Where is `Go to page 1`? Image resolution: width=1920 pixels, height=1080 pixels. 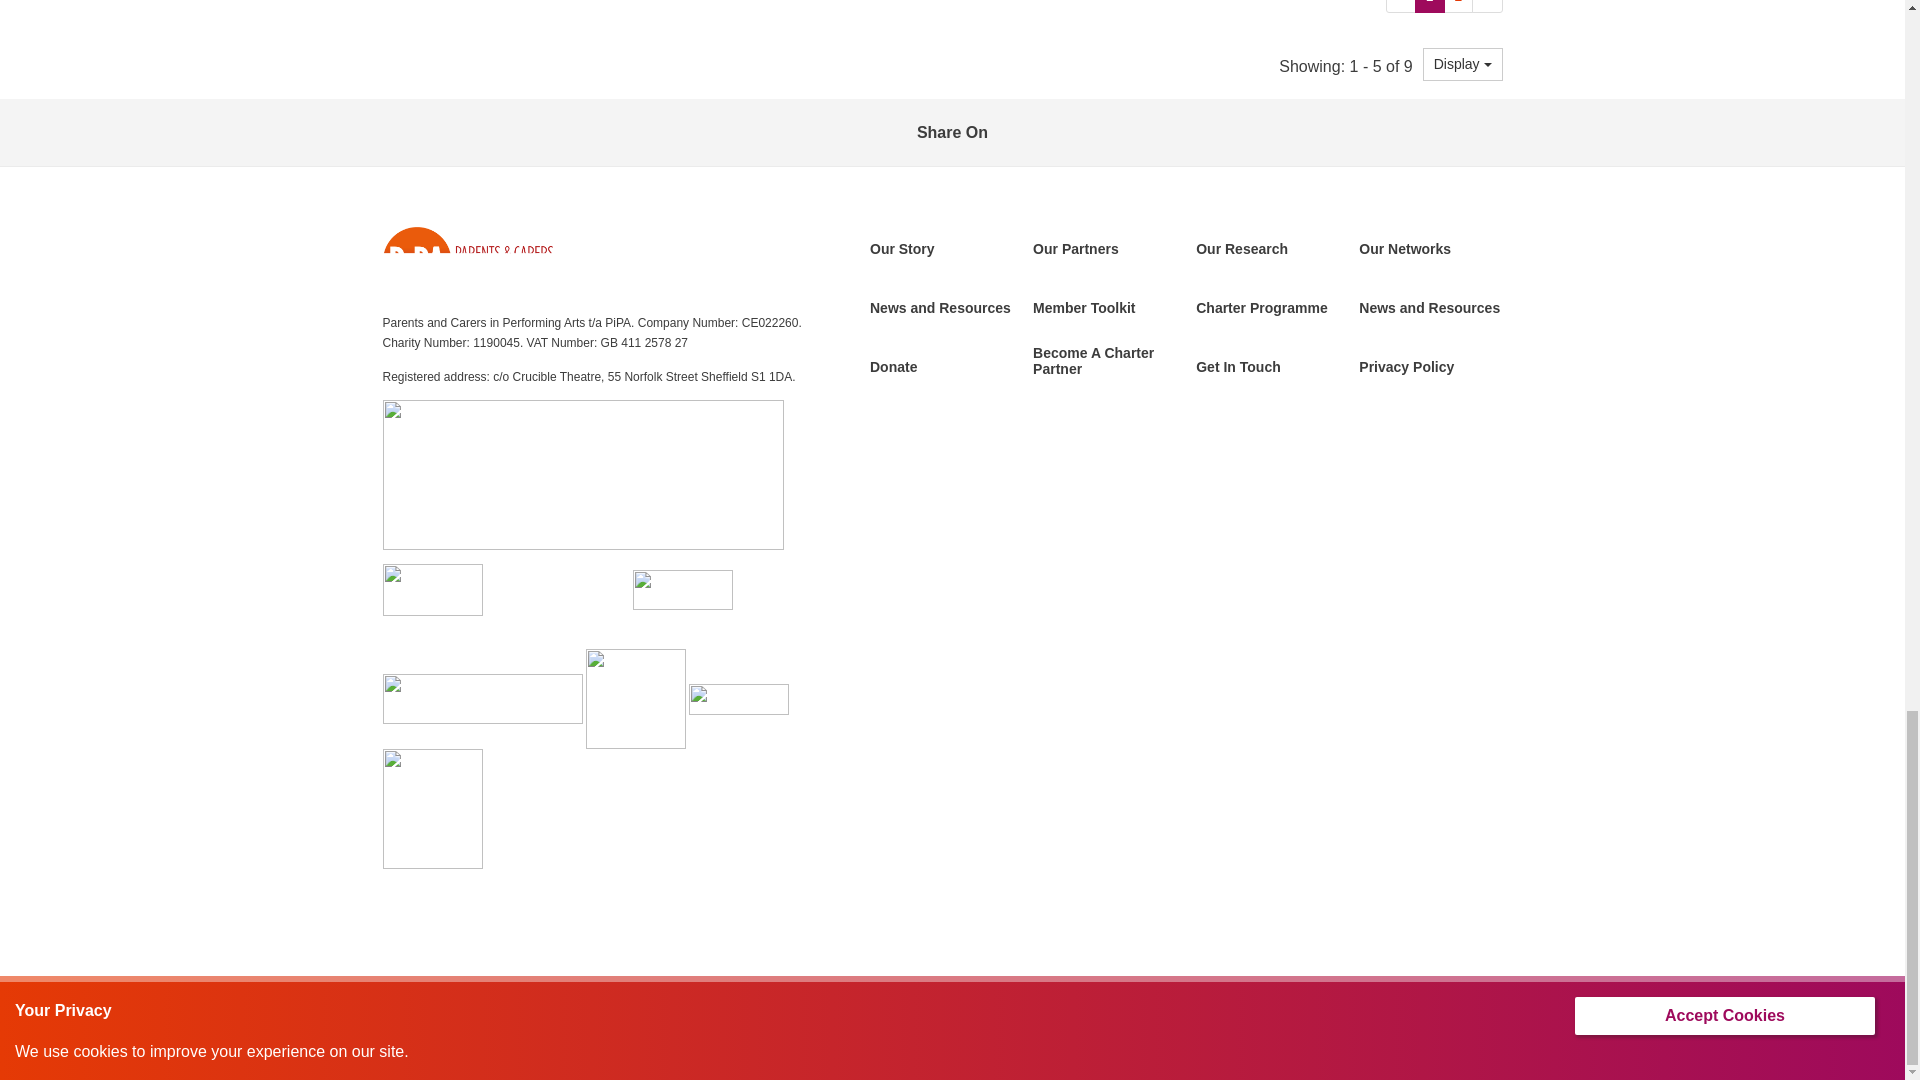
Go to page 1 is located at coordinates (1430, 6).